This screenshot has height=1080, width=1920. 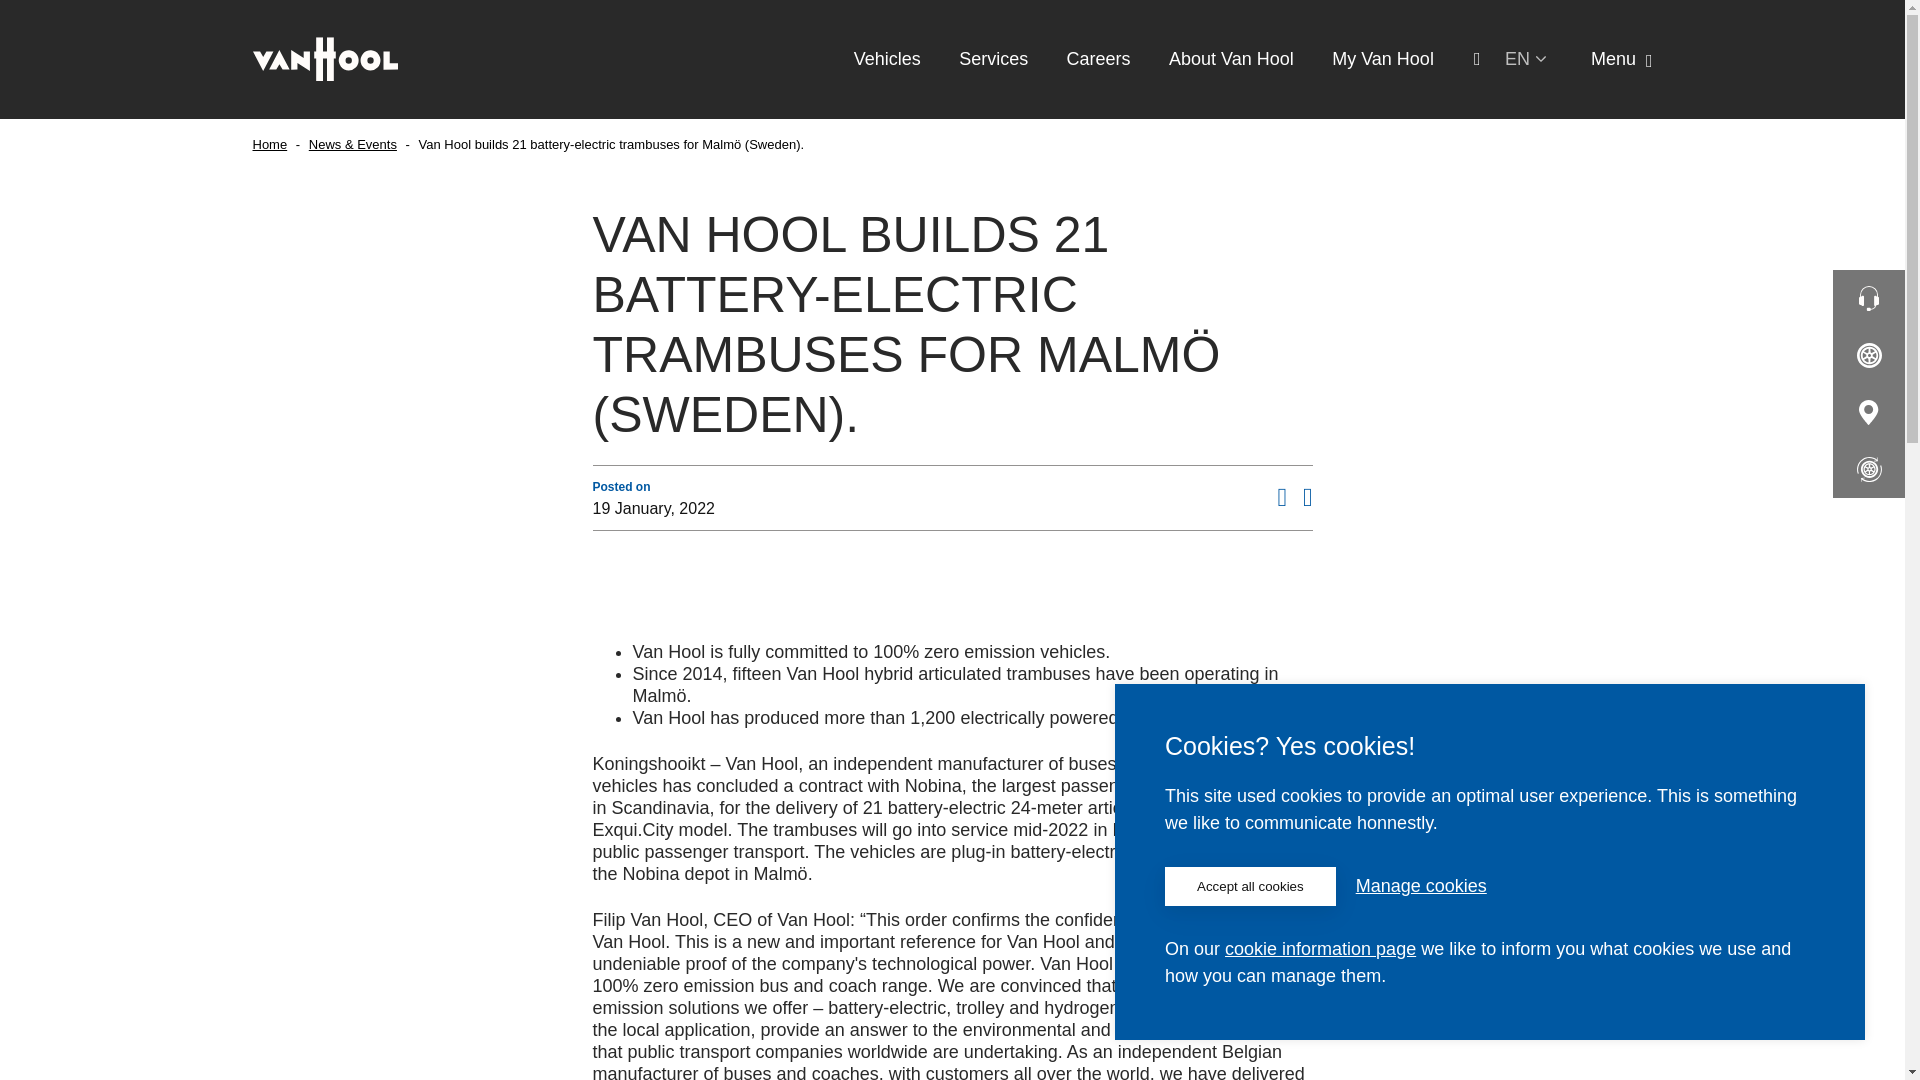 What do you see at coordinates (1622, 58) in the screenshot?
I see `Menu` at bounding box center [1622, 58].